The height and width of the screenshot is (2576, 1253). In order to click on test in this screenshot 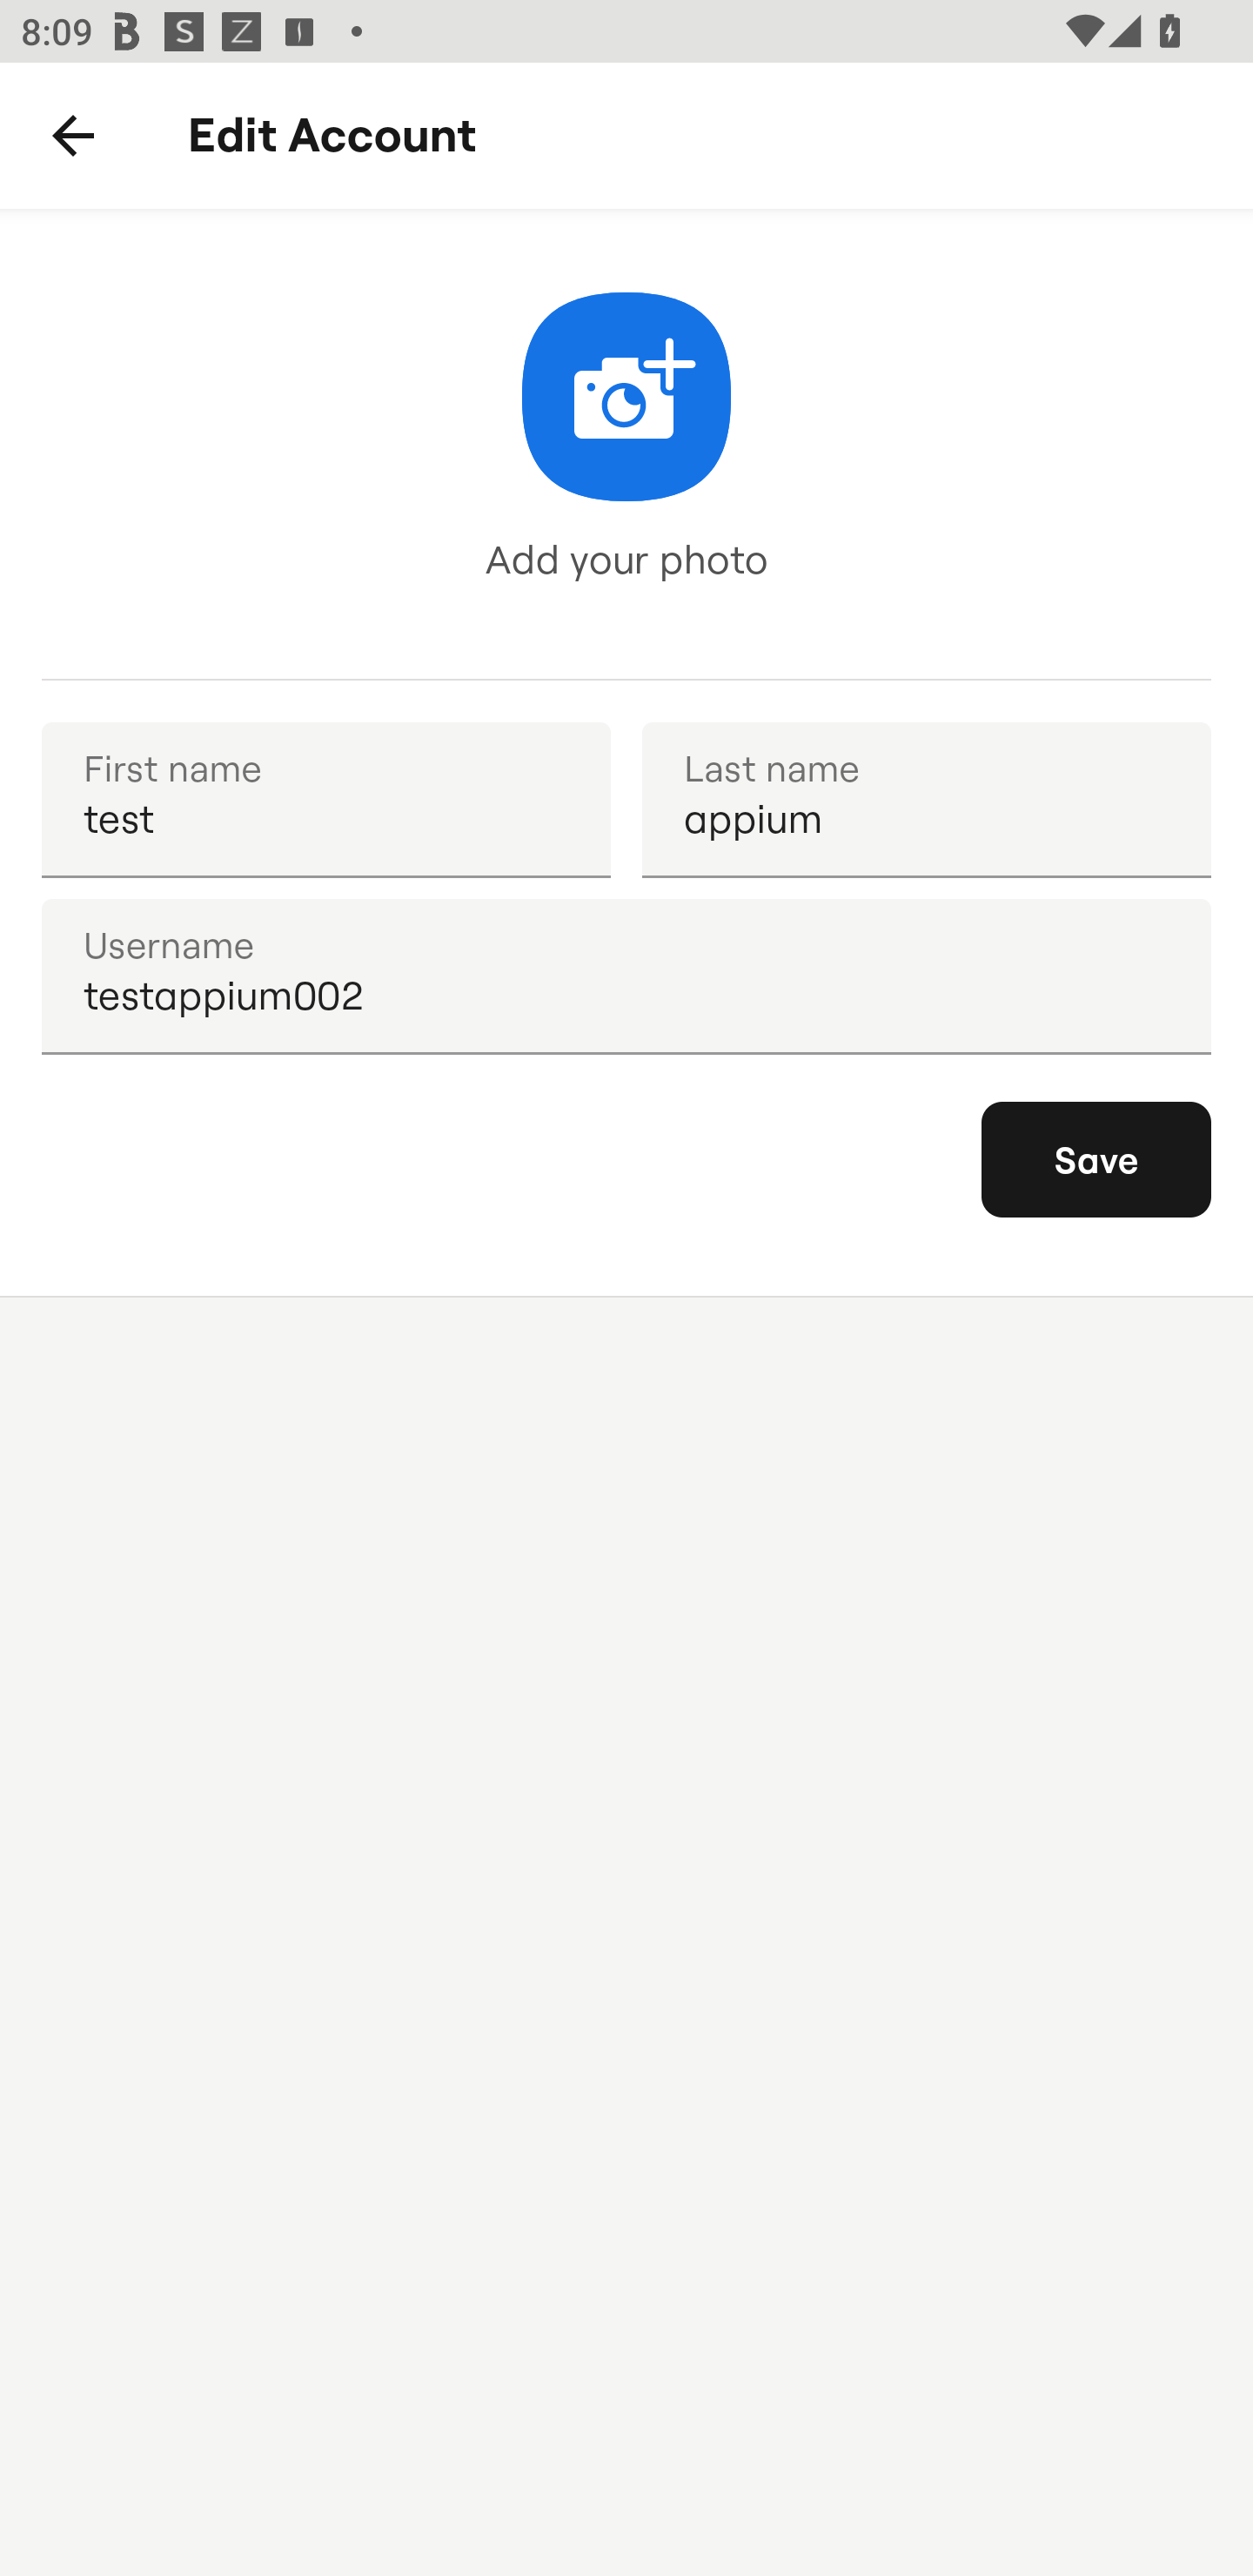, I will do `click(325, 799)`.